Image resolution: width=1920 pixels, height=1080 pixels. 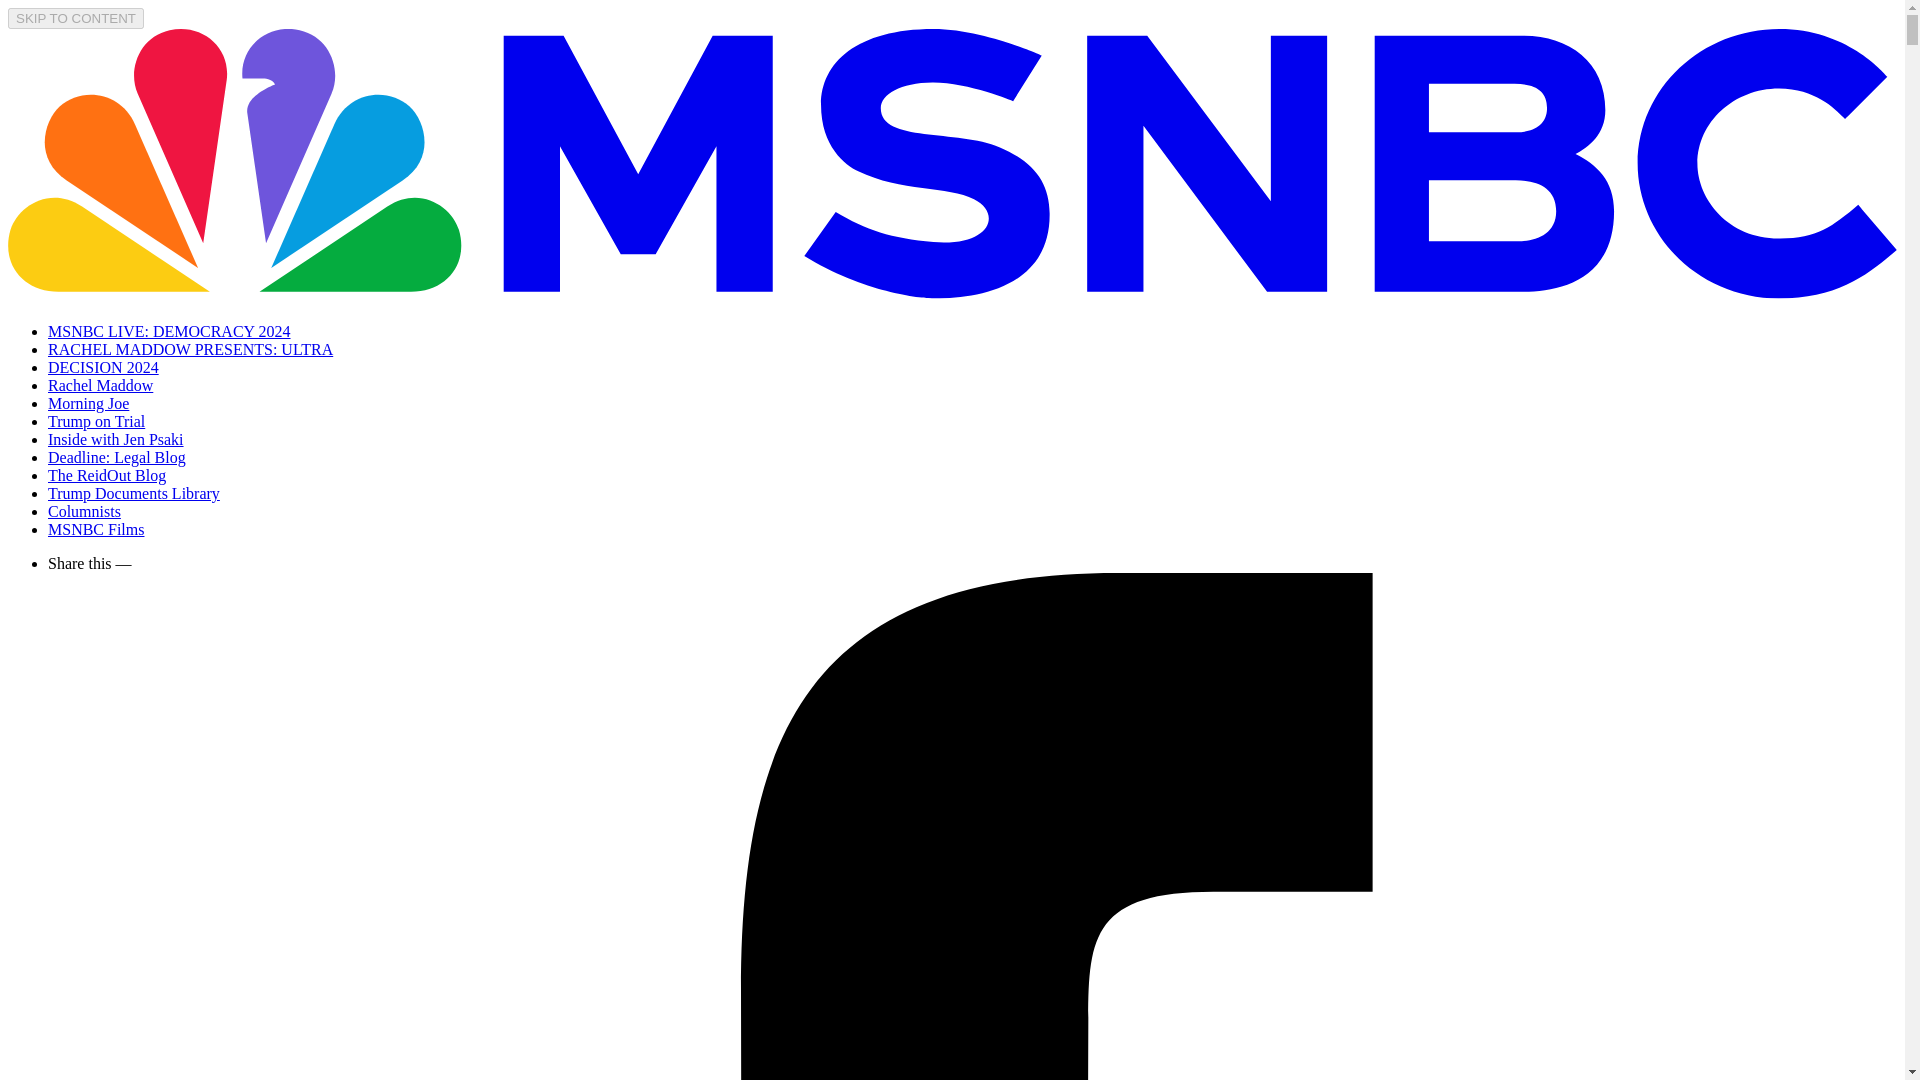 I want to click on Morning Joe, so click(x=88, y=403).